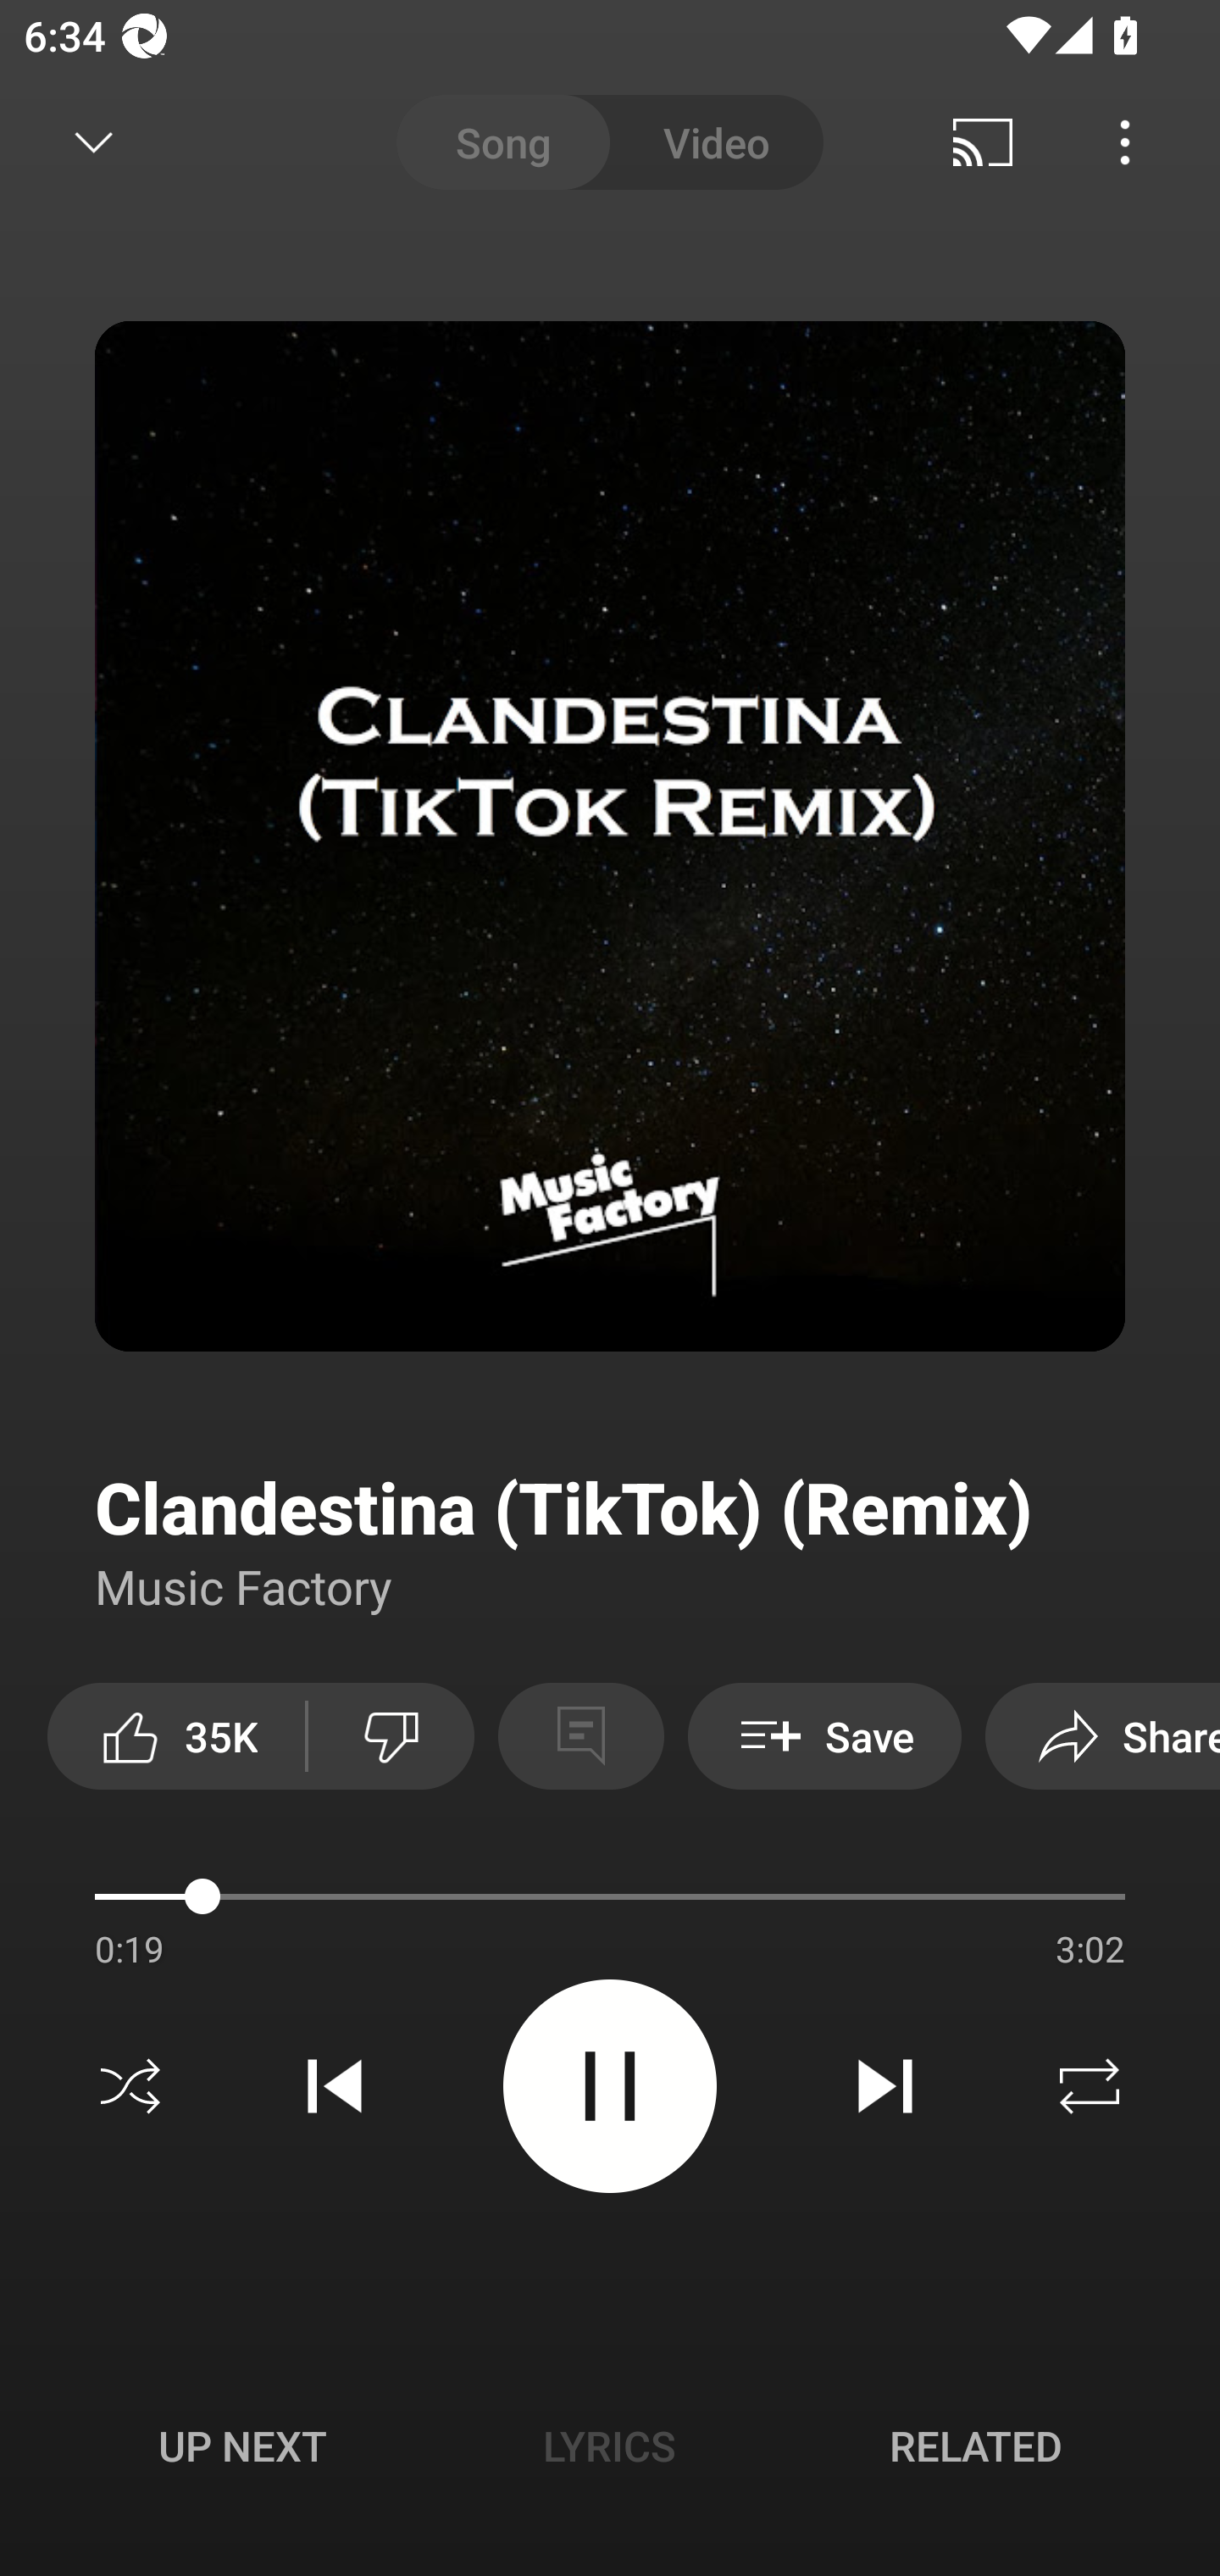 The height and width of the screenshot is (2576, 1220). Describe the element at coordinates (244, 1585) in the screenshot. I see `Music Factory` at that location.